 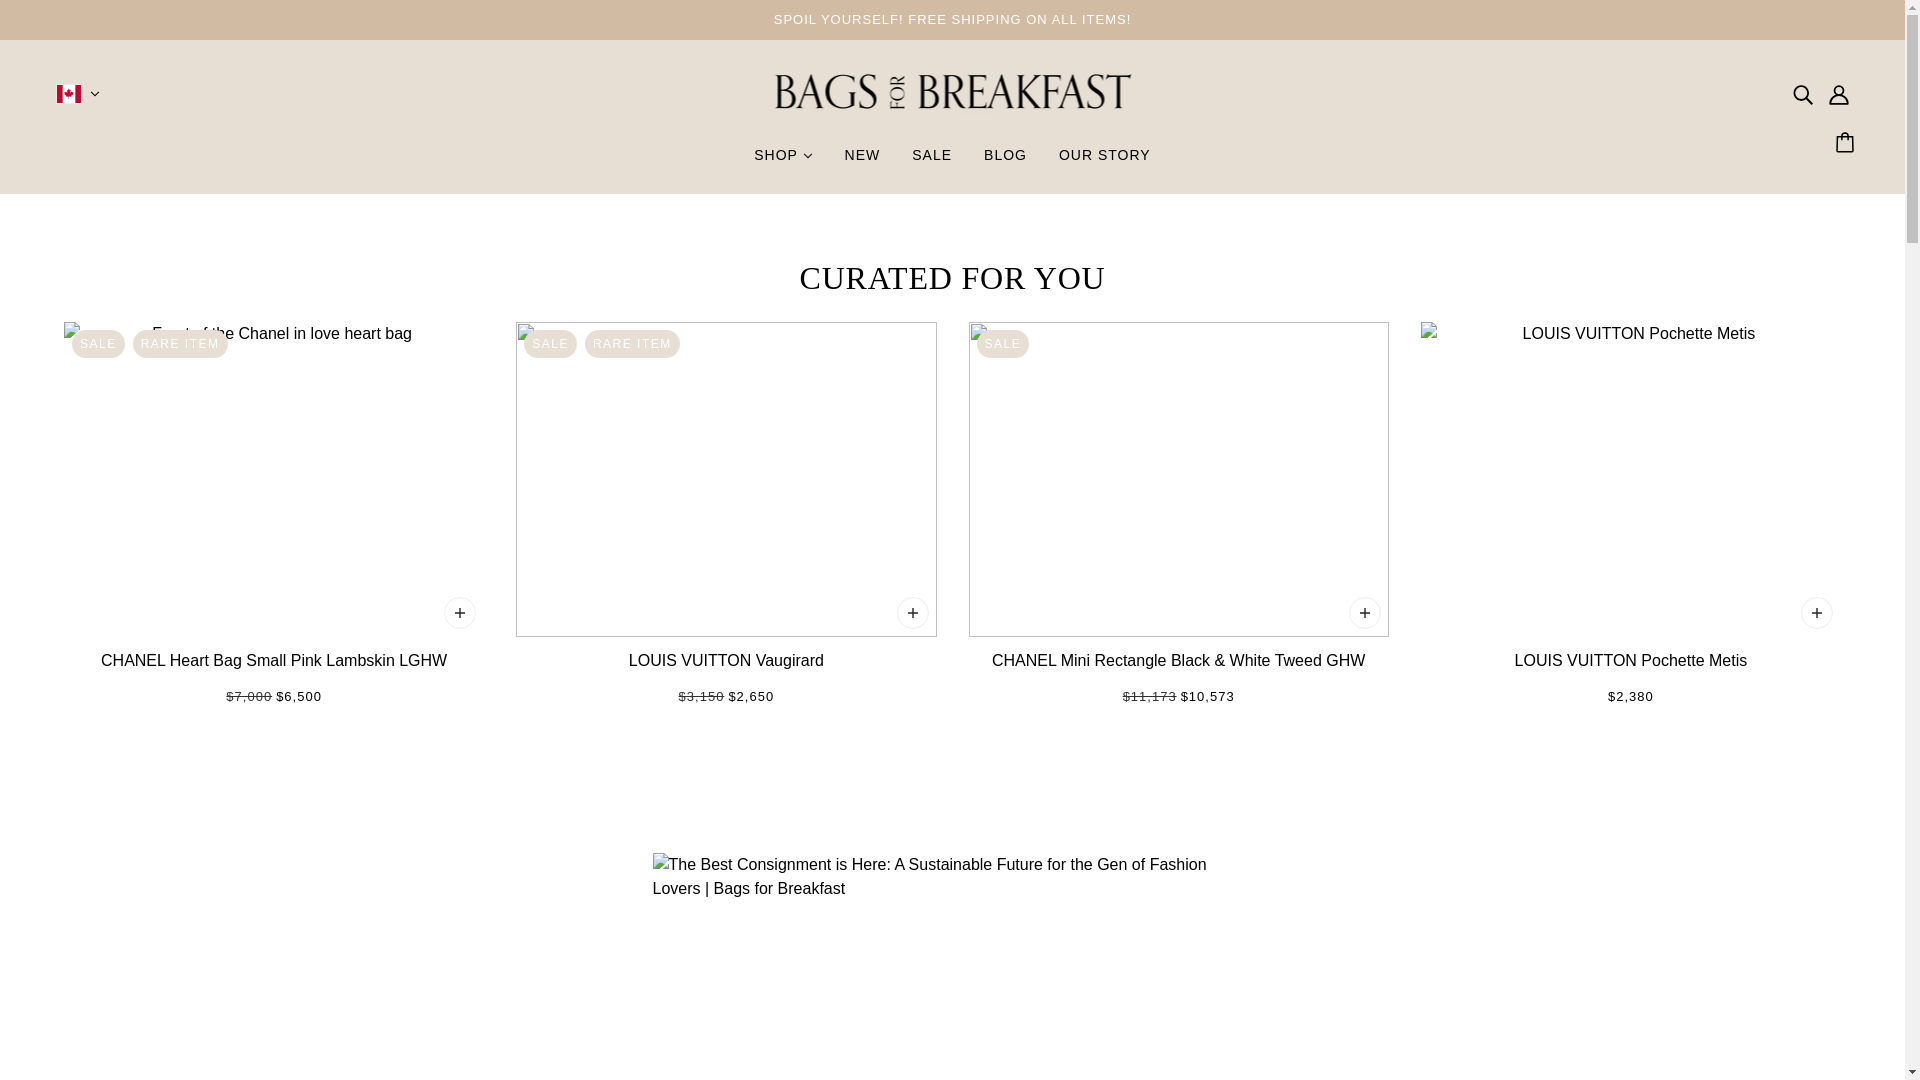 I want to click on BLOG, so click(x=1004, y=162).